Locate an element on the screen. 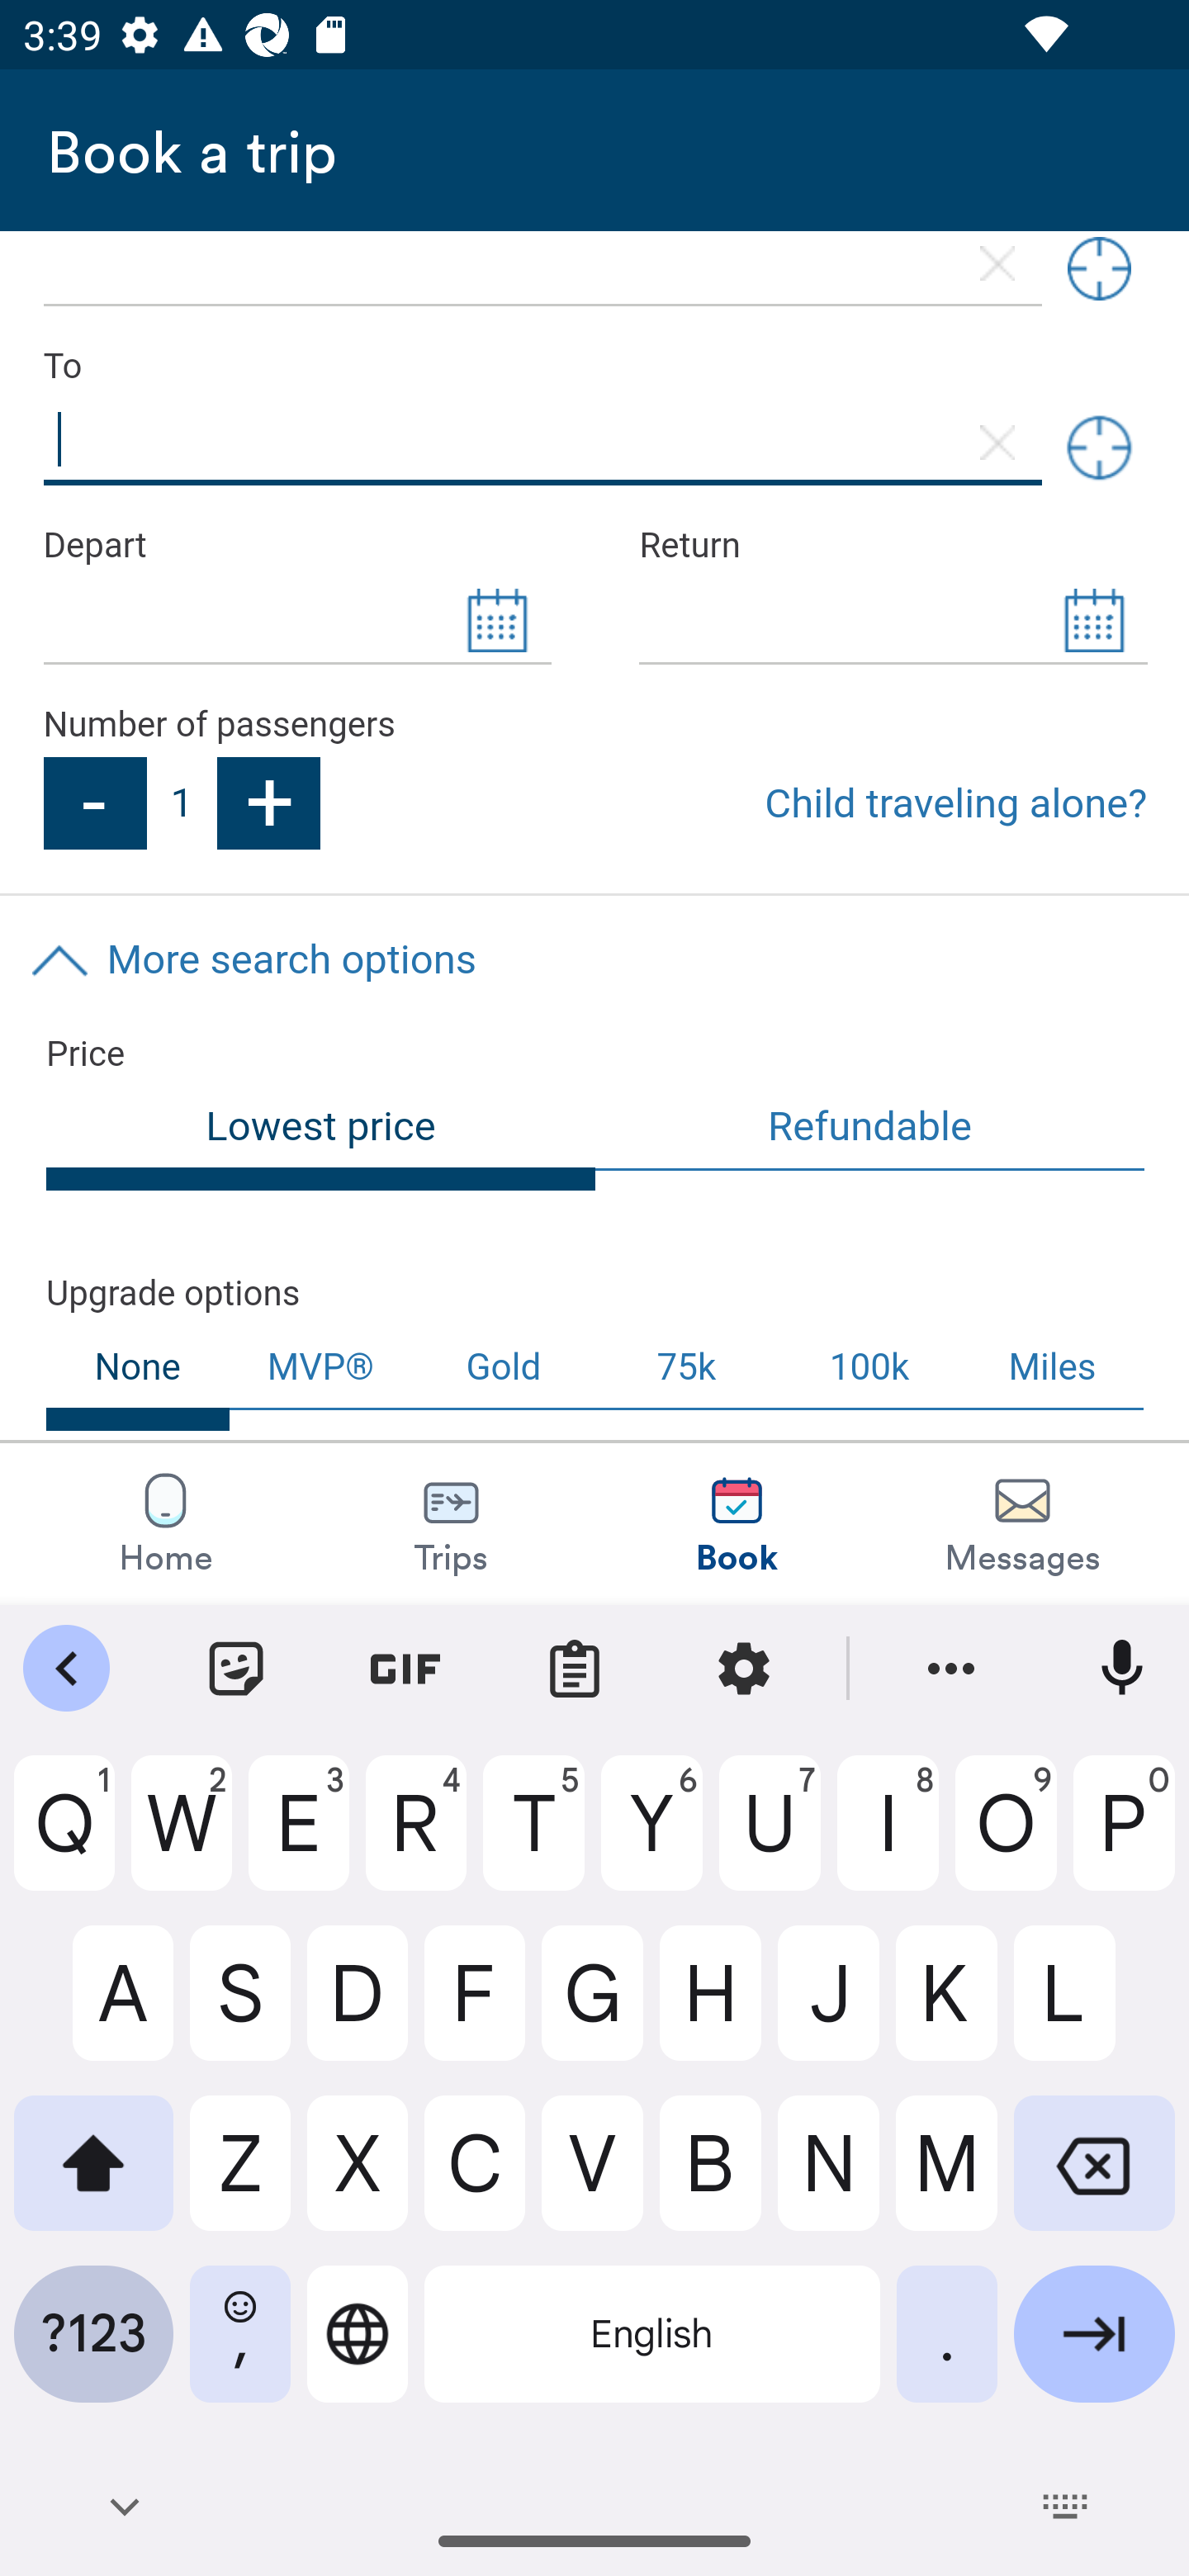 The height and width of the screenshot is (2576, 1189). Lowest price is located at coordinates (322, 1139).